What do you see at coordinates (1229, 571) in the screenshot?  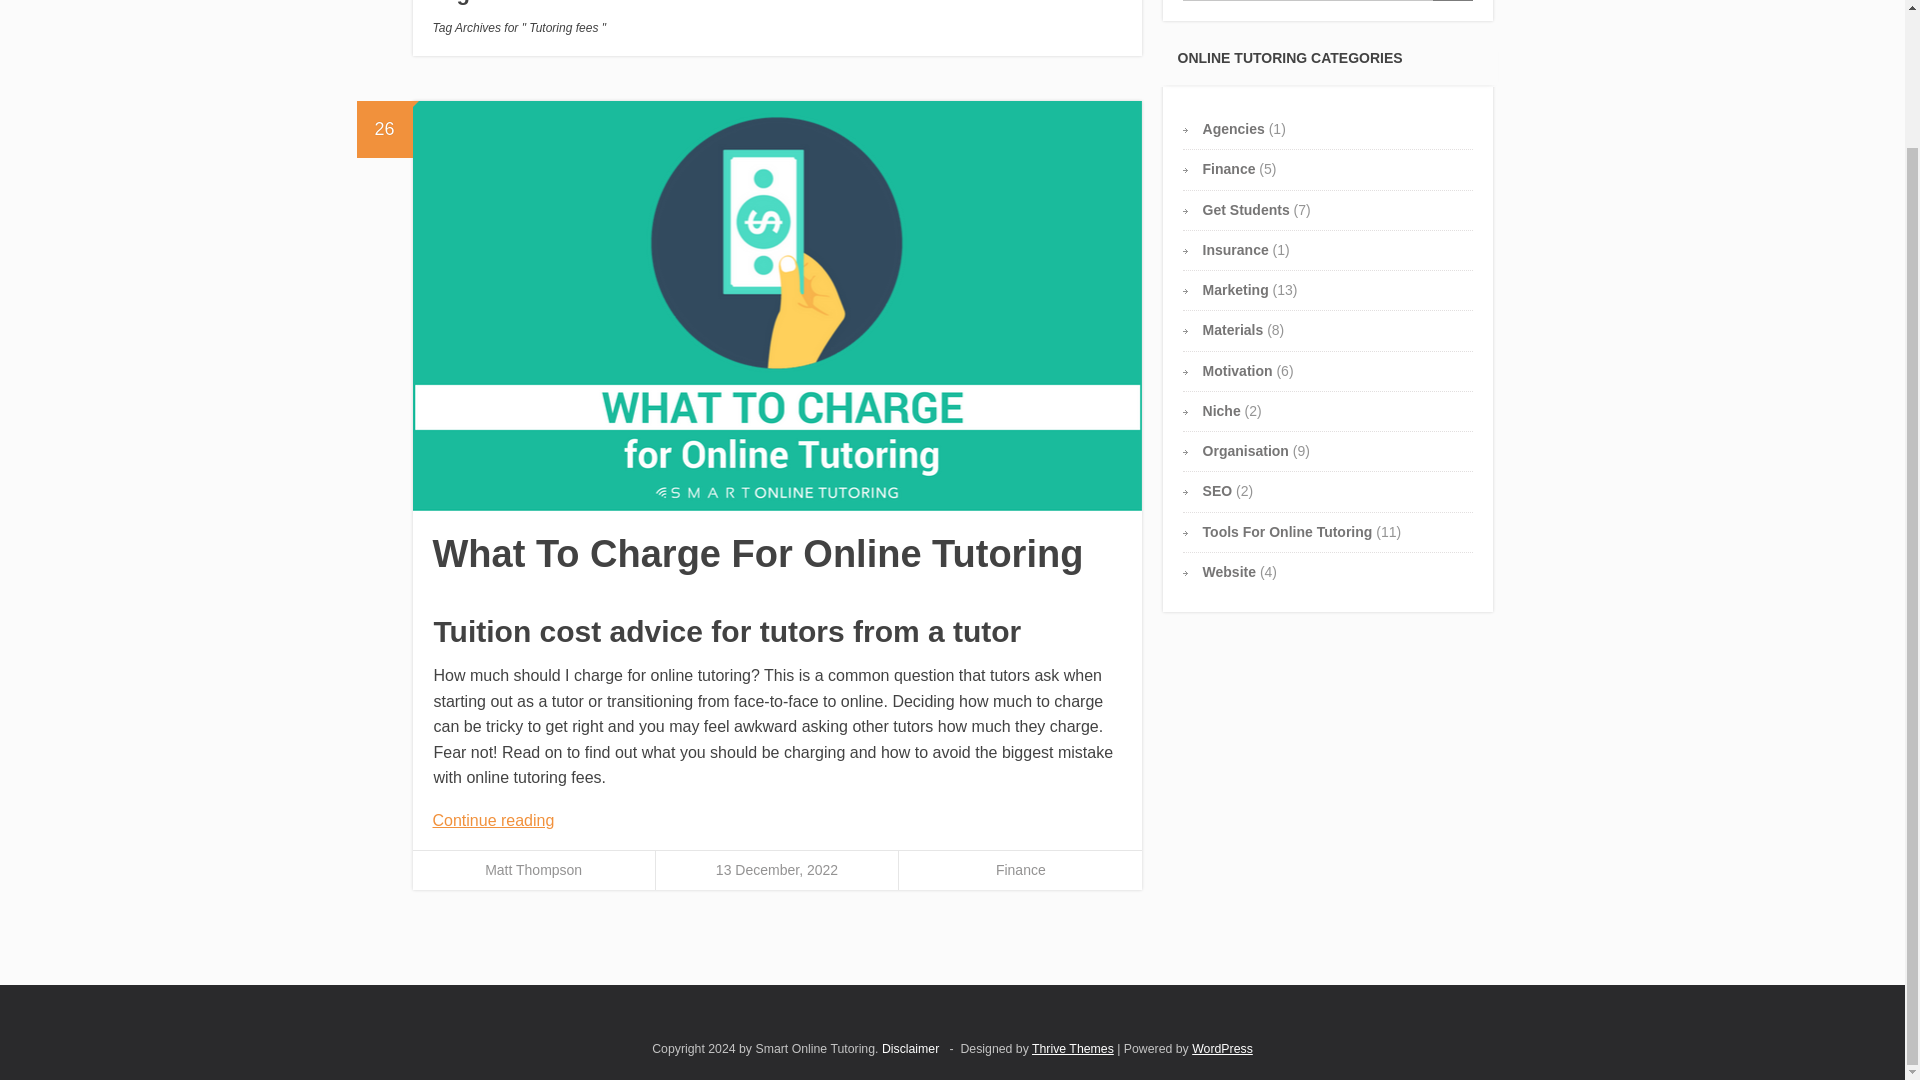 I see `Website` at bounding box center [1229, 571].